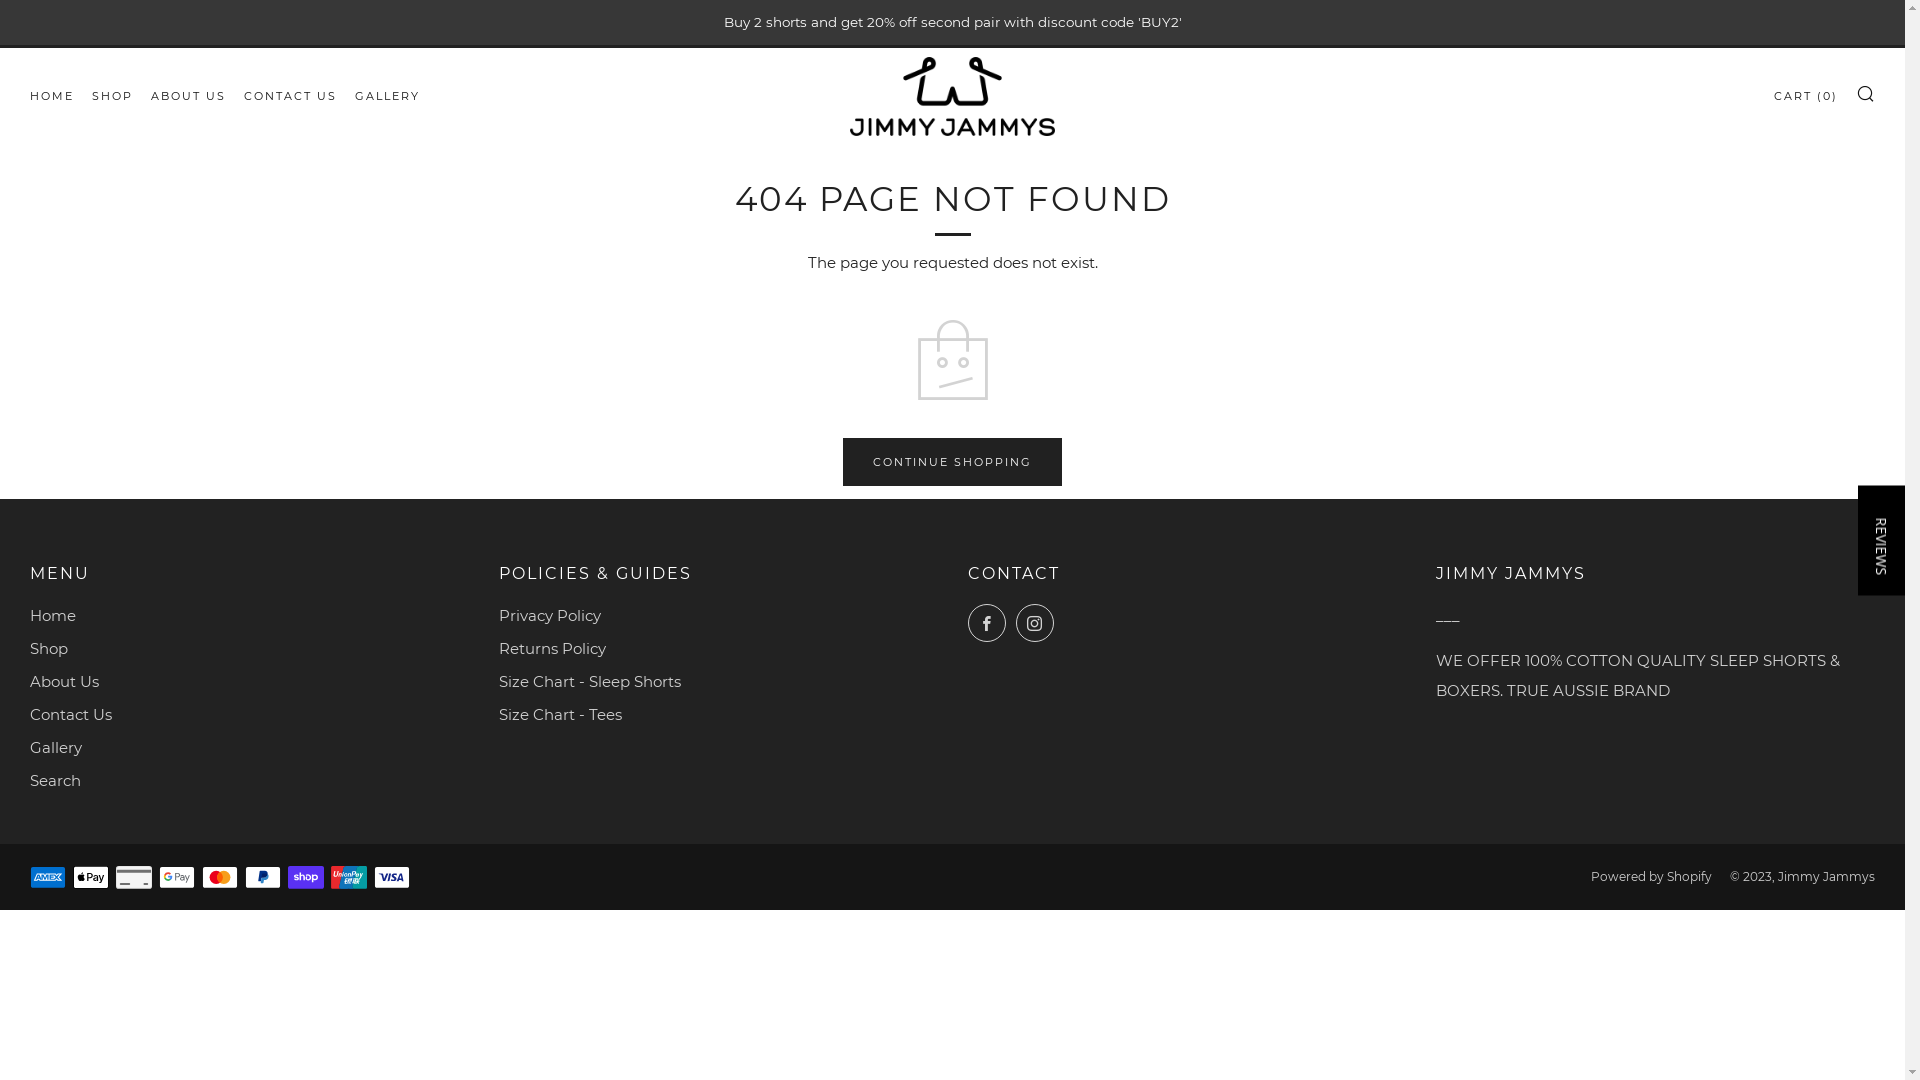 The width and height of the screenshot is (1920, 1080). What do you see at coordinates (560, 714) in the screenshot?
I see `Size Chart - Tees` at bounding box center [560, 714].